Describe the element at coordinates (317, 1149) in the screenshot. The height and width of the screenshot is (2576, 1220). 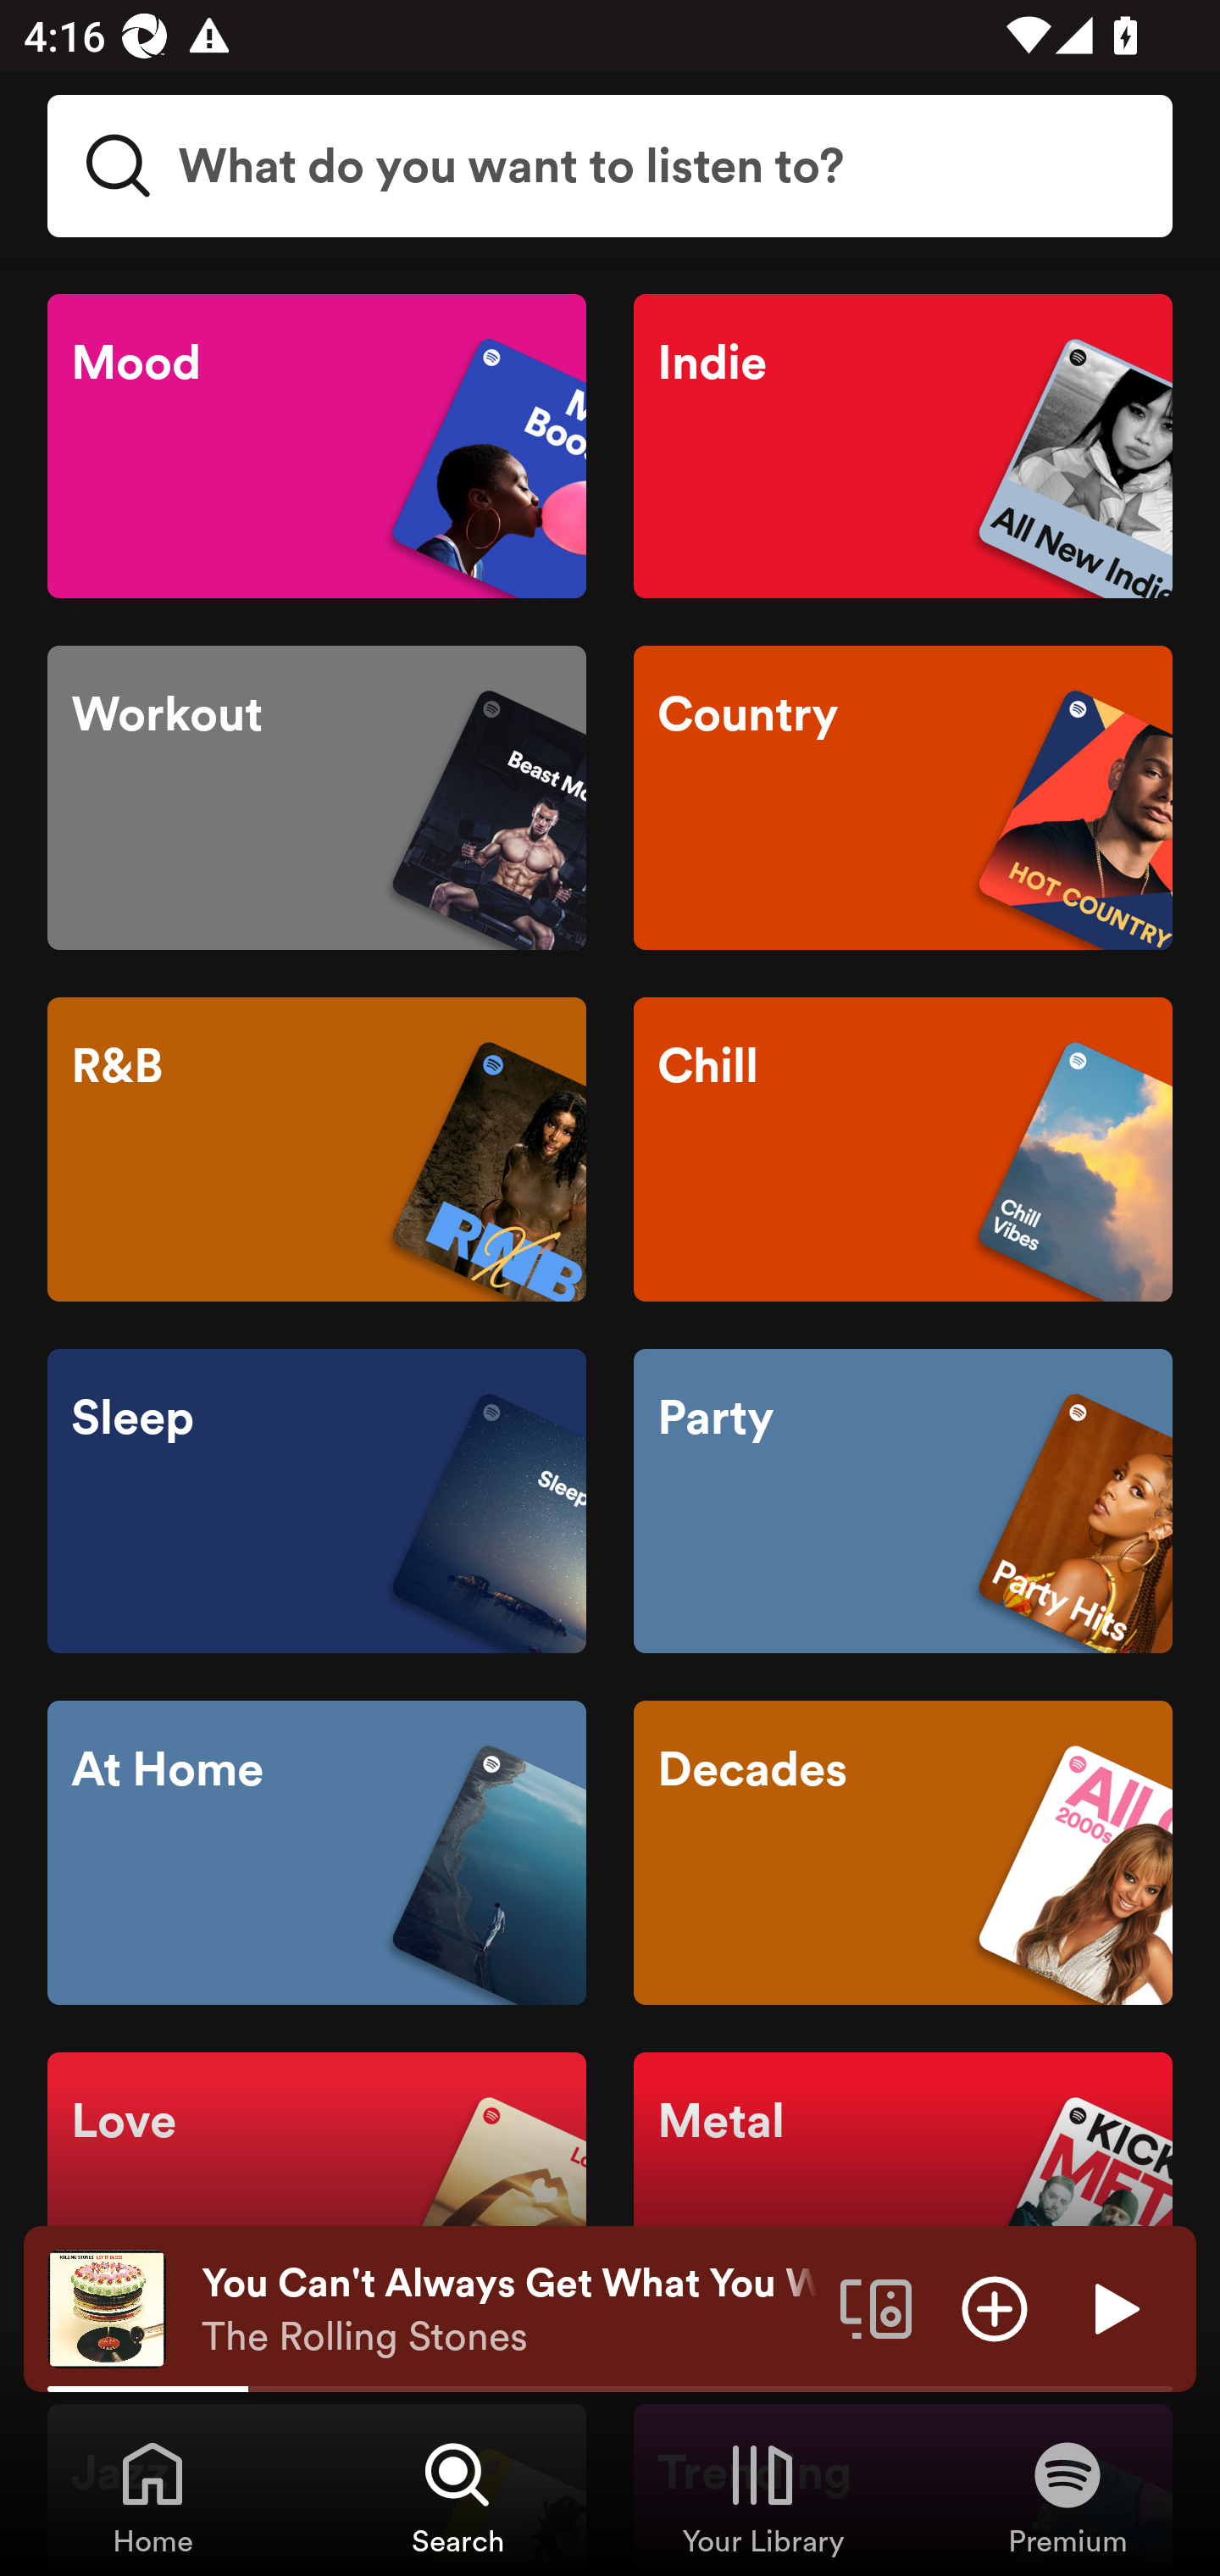
I see `R&B` at that location.